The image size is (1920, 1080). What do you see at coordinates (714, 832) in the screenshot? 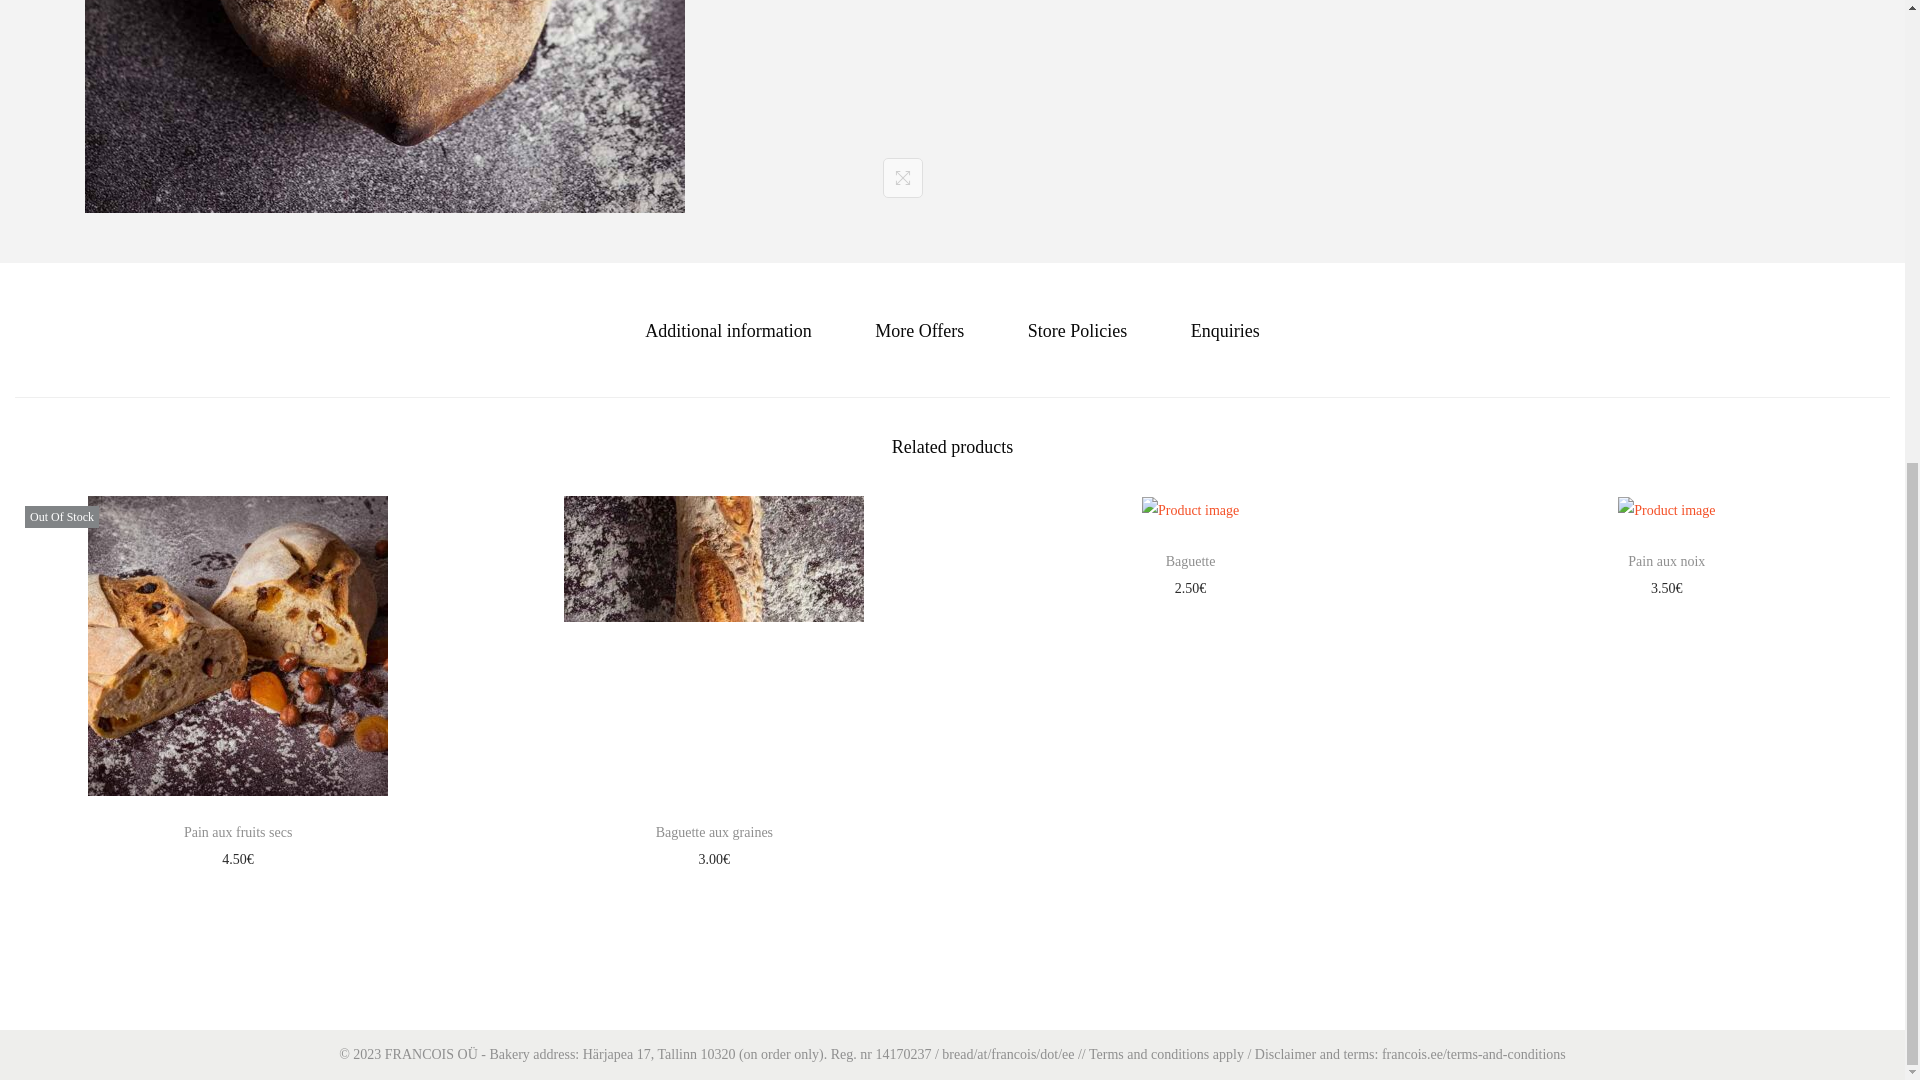
I see `Baguette aux graines` at bounding box center [714, 832].